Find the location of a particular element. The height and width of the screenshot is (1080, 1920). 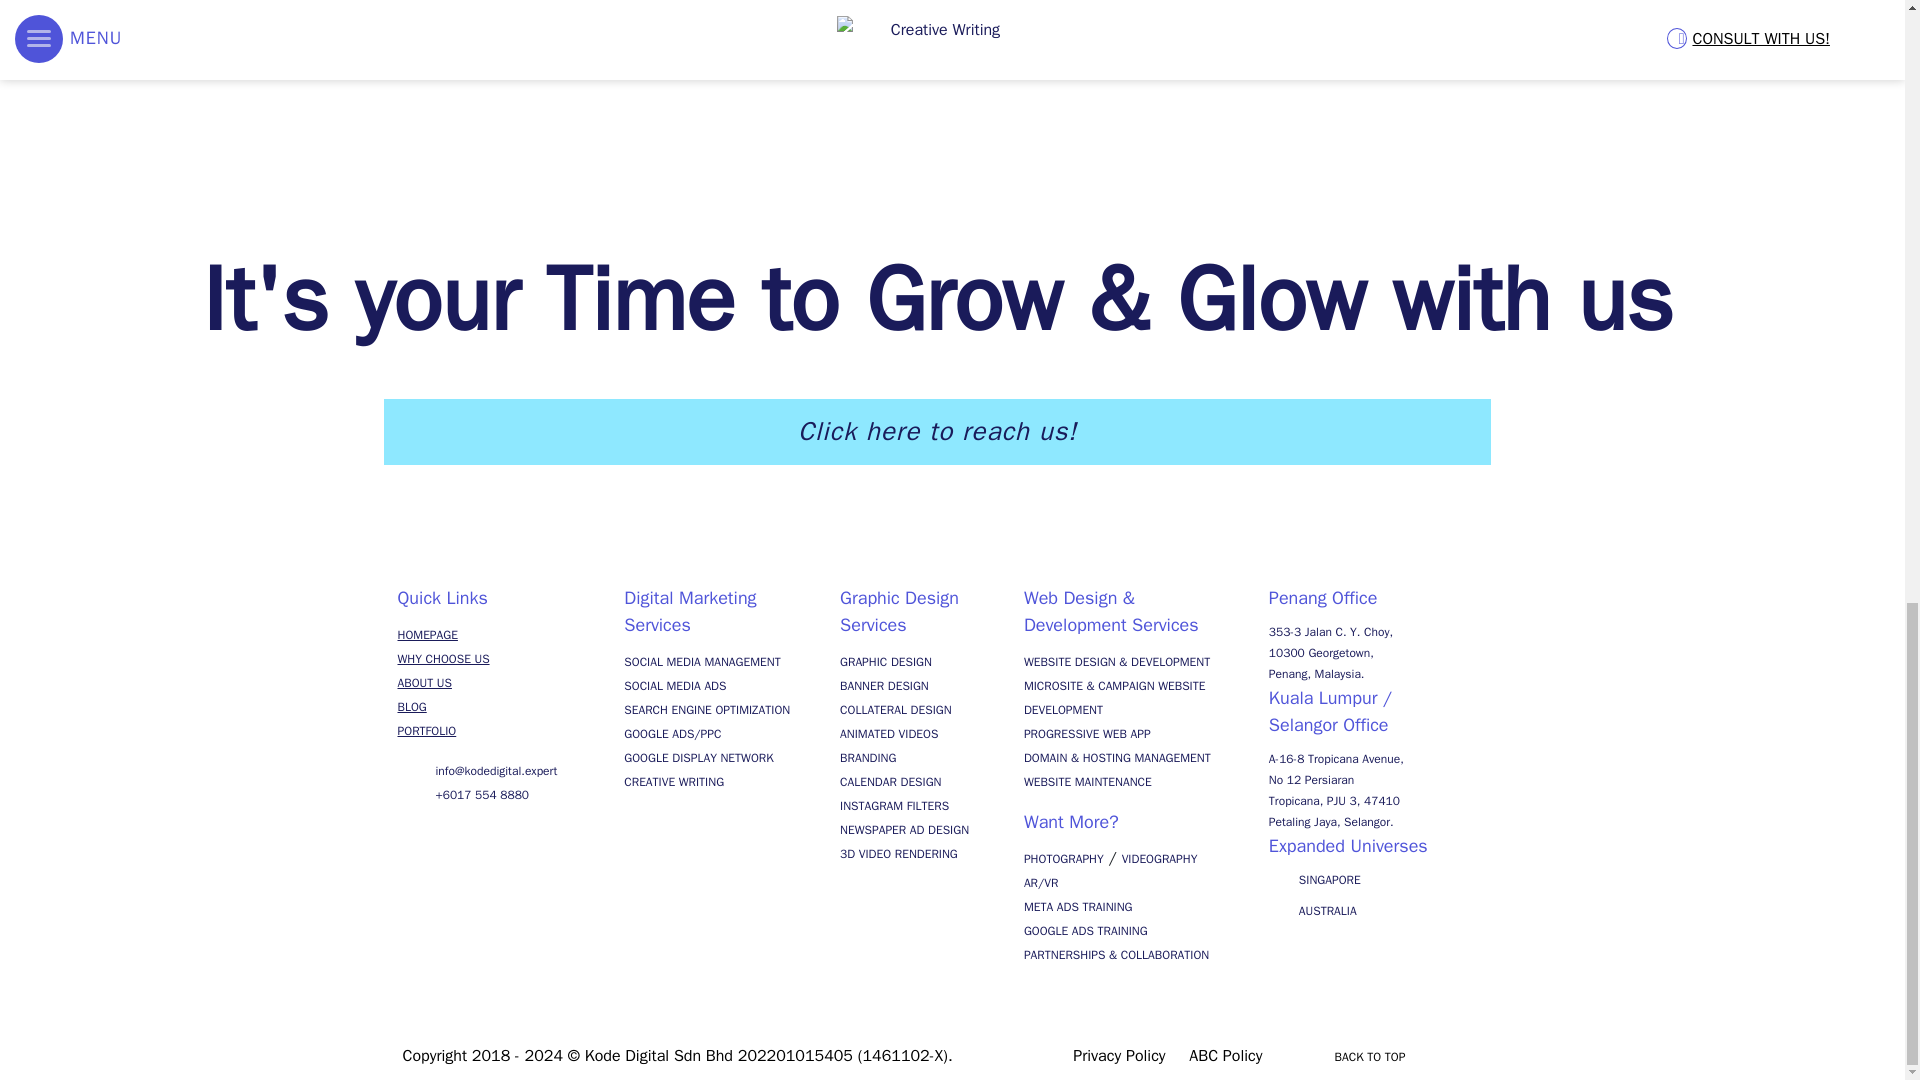

GRAPHIC DESIGN is located at coordinates (886, 662).